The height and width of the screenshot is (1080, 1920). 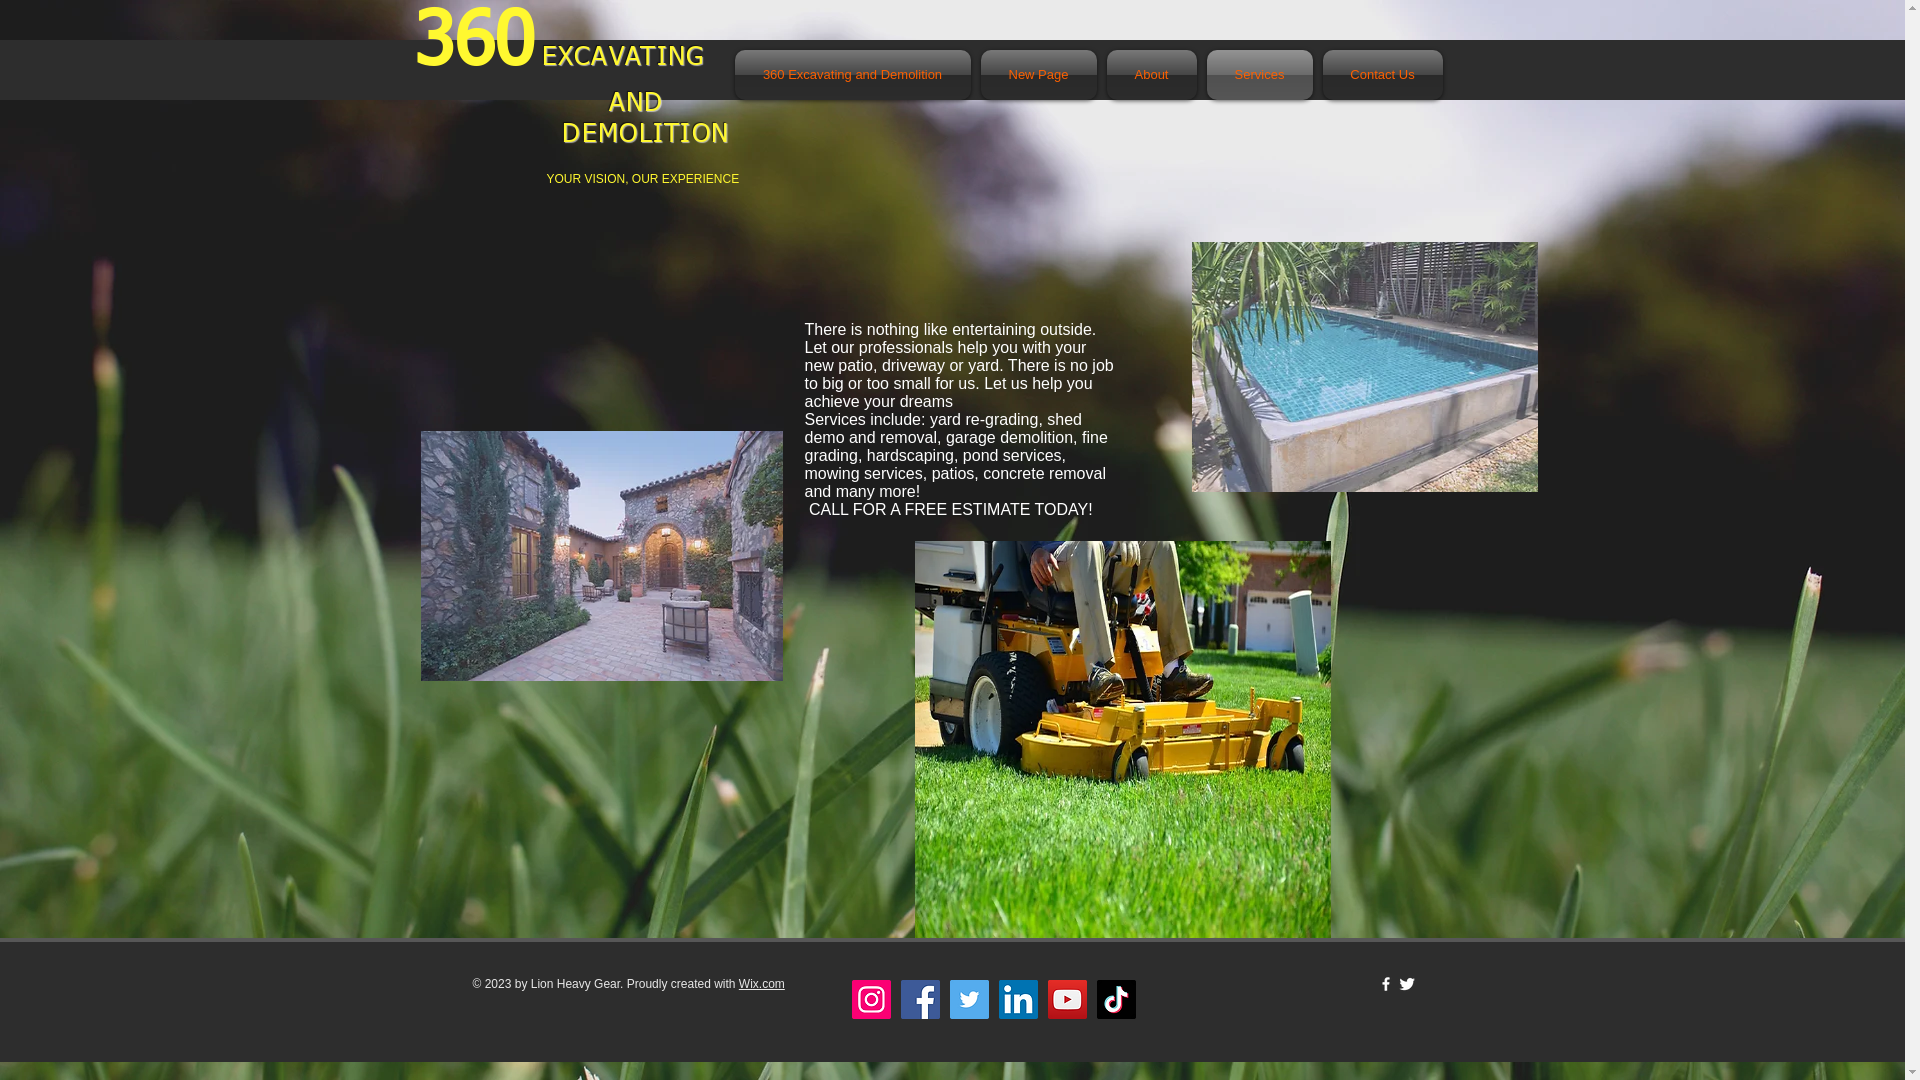 I want to click on Wix.com, so click(x=762, y=984).